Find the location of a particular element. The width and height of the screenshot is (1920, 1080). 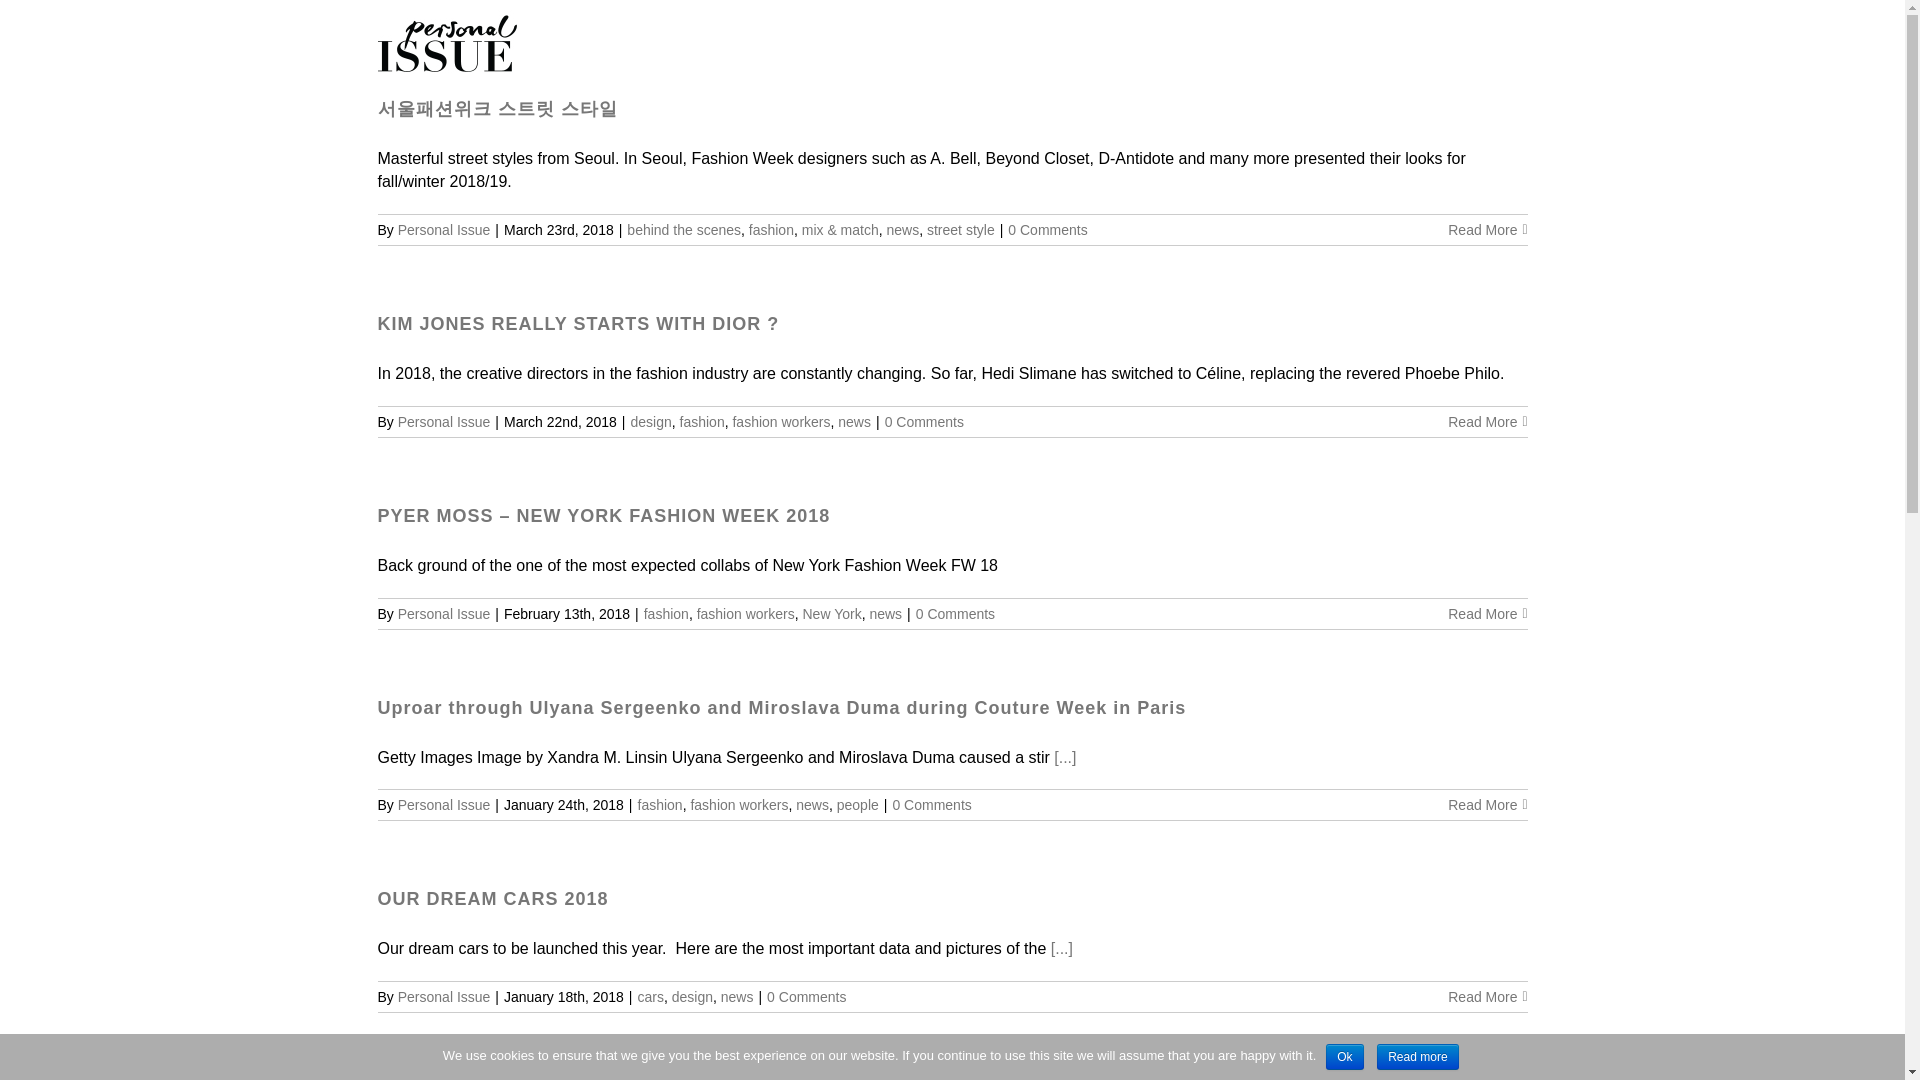

Posts by Personal Issue is located at coordinates (444, 421).